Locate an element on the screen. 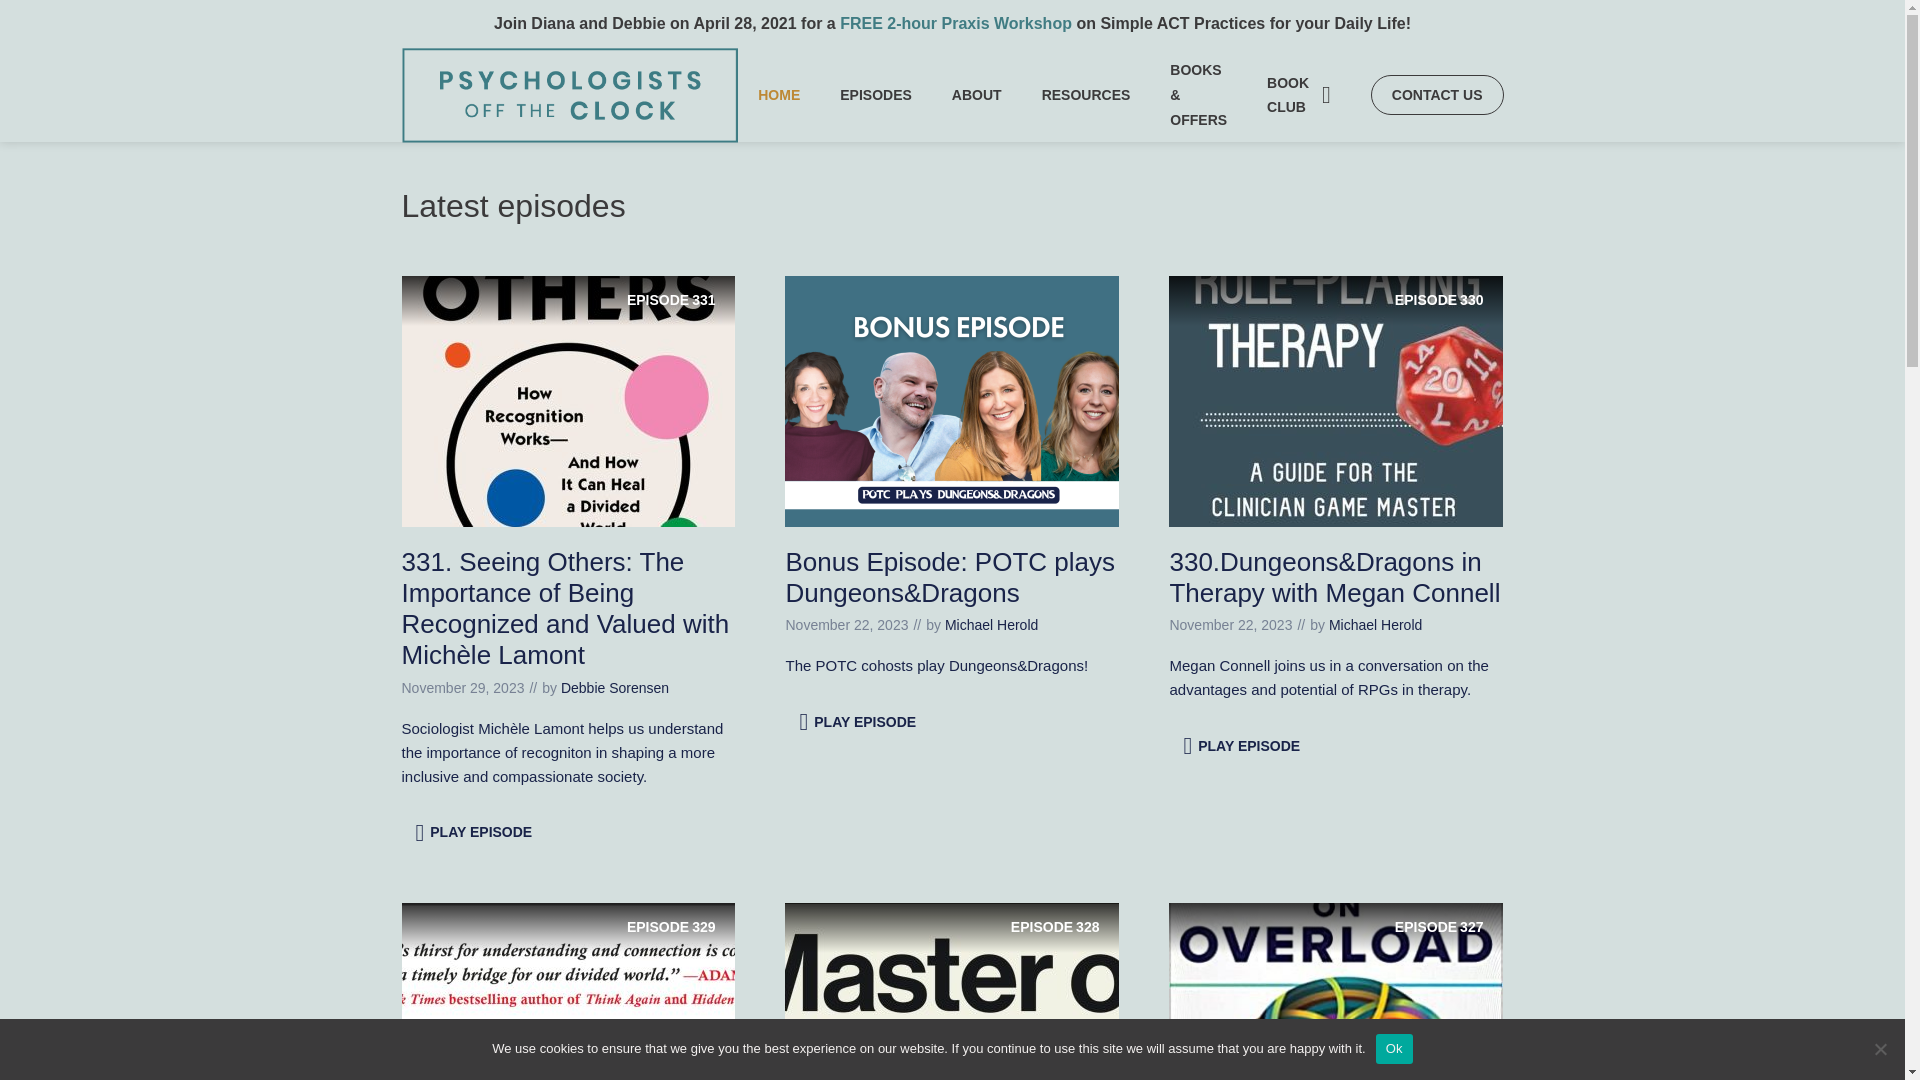  EPISODES is located at coordinates (1336, 400).